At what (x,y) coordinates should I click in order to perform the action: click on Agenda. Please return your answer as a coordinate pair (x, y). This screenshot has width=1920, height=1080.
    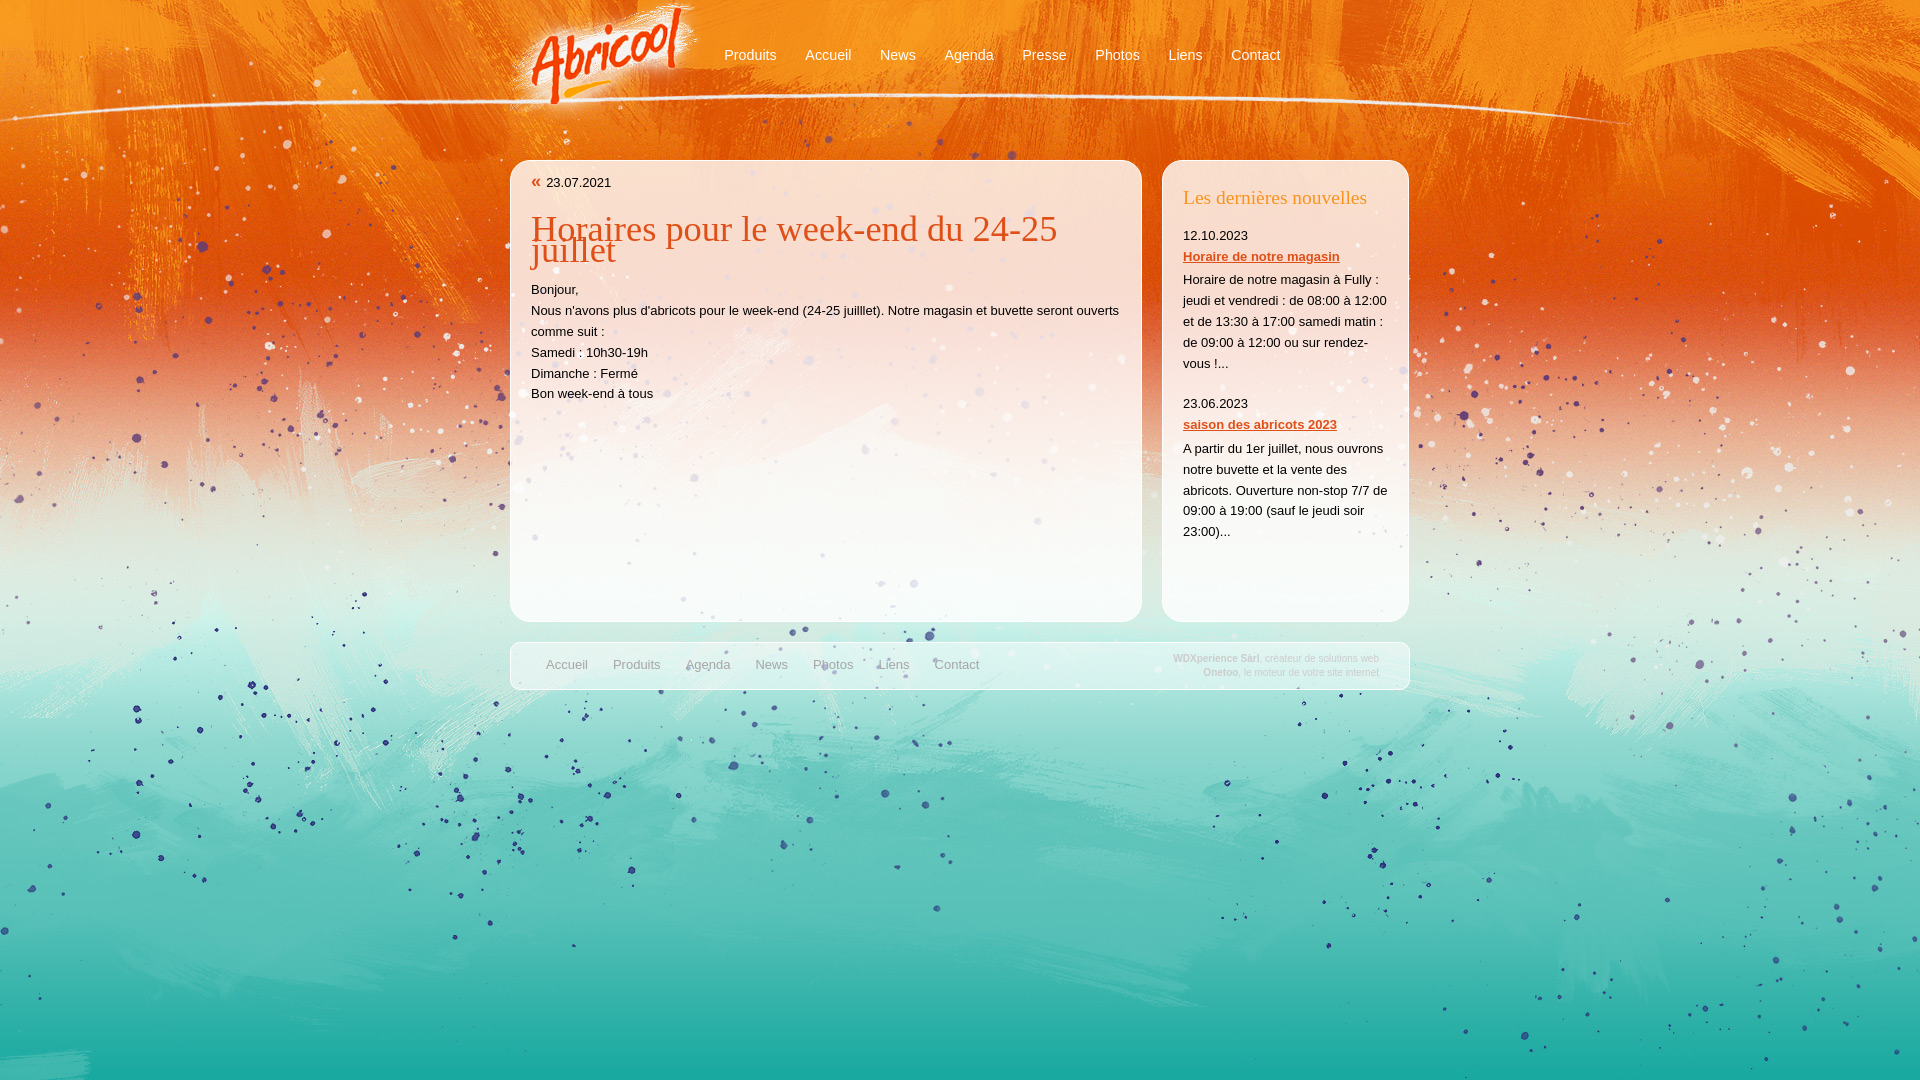
    Looking at the image, I should click on (711, 666).